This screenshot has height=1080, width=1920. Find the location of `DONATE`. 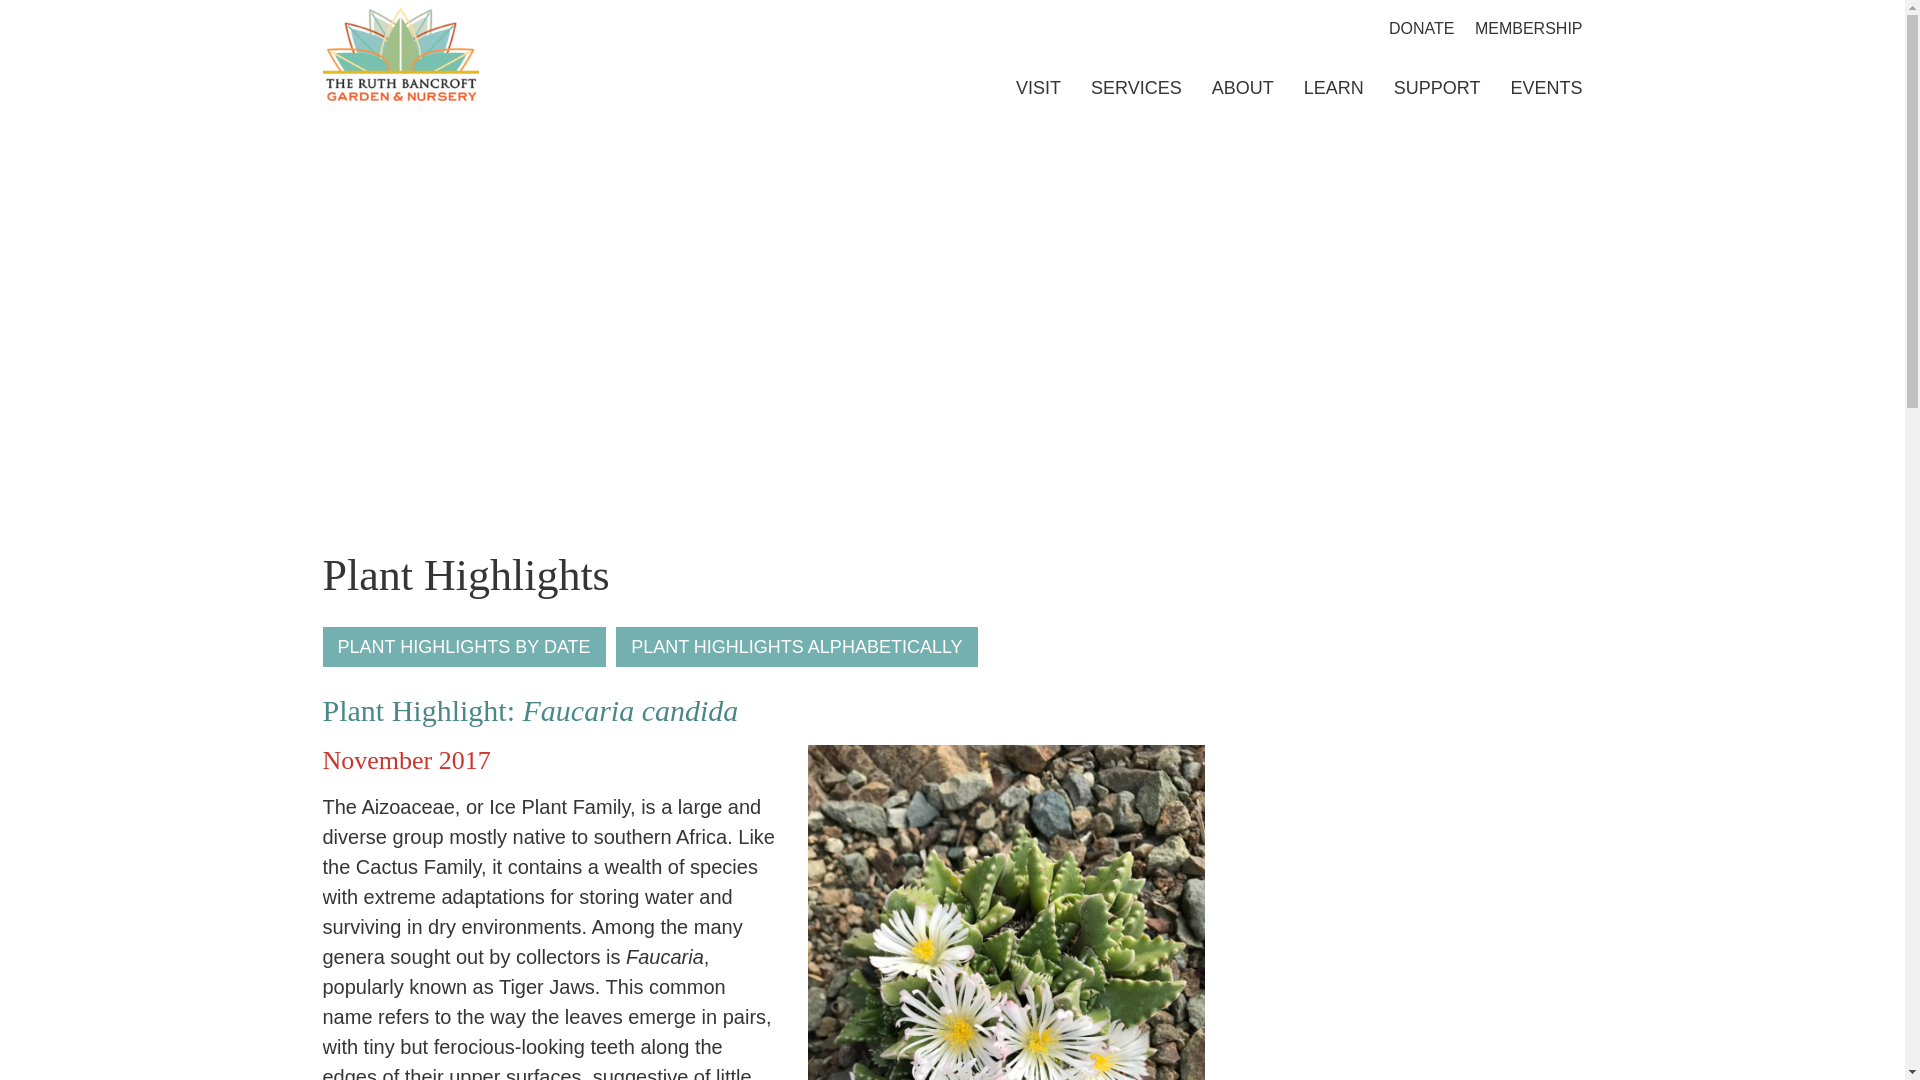

DONATE is located at coordinates (1420, 28).